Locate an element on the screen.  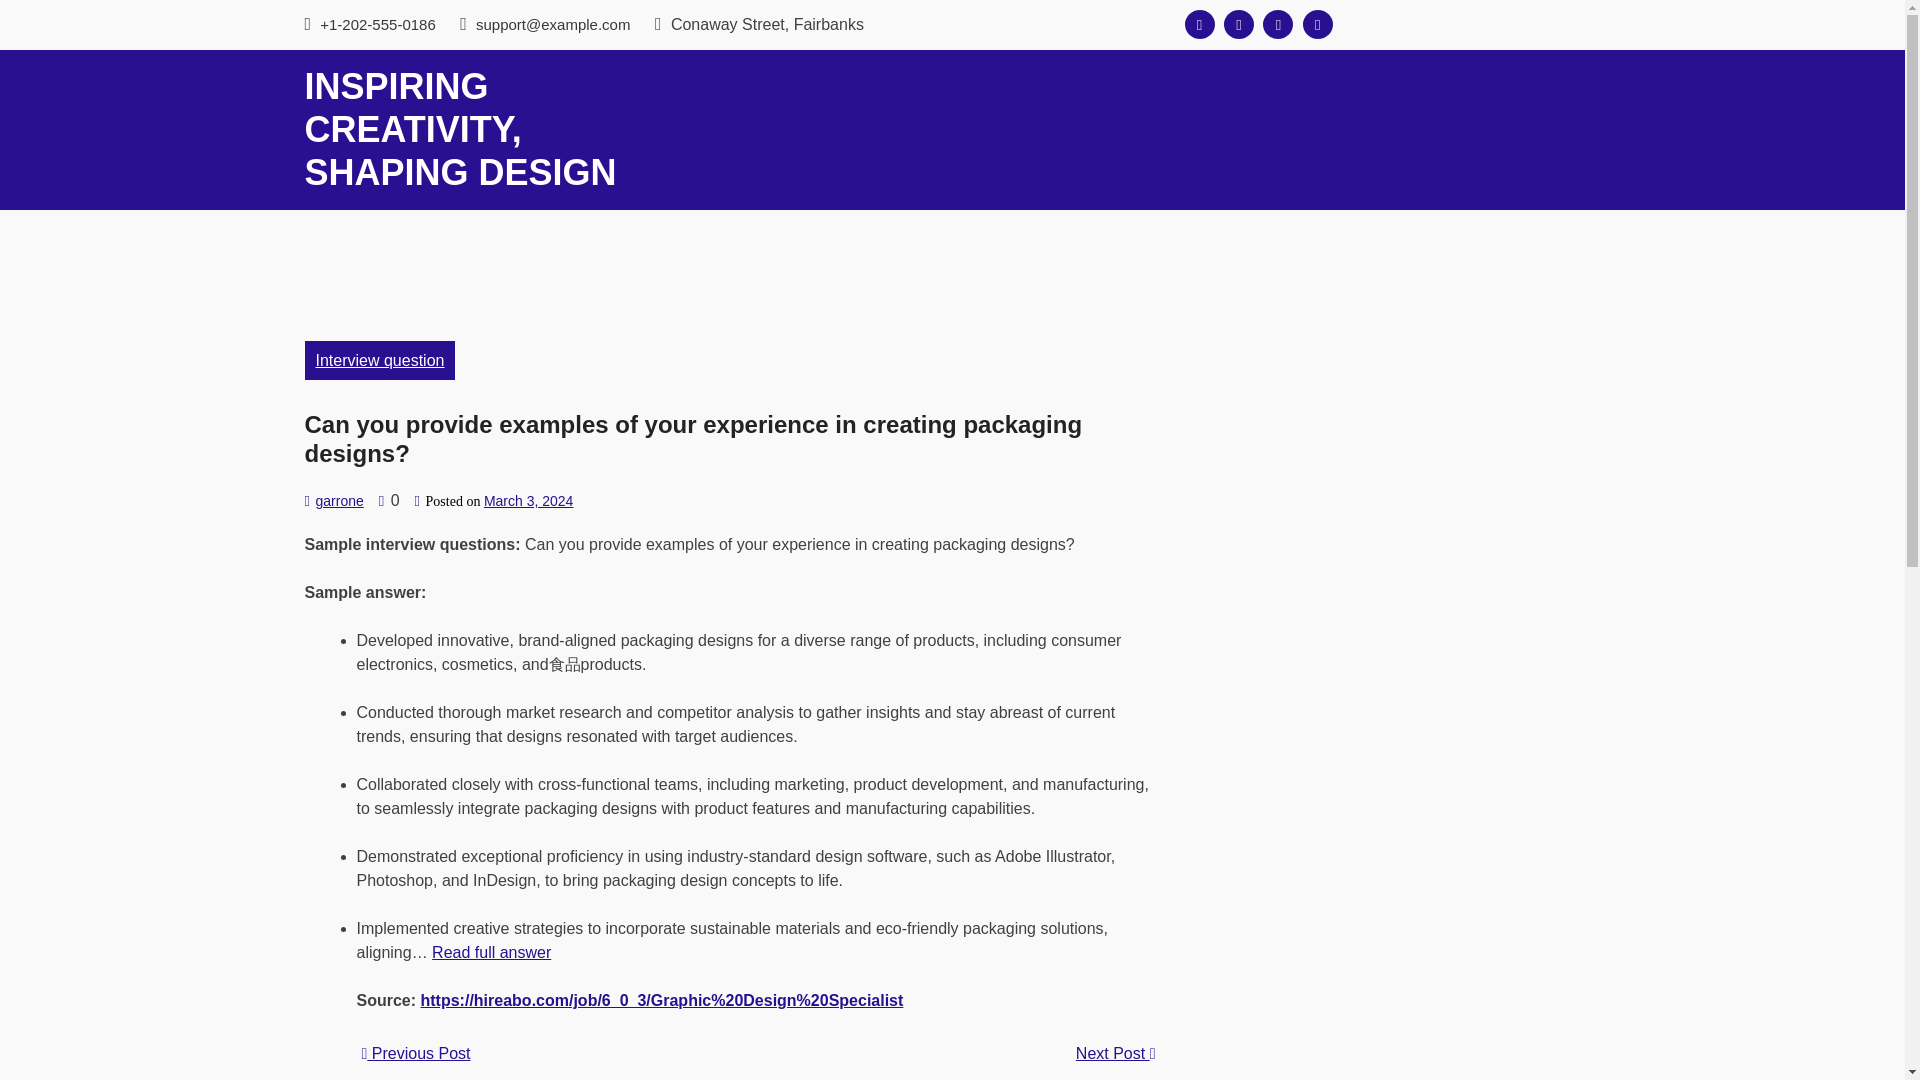
March 3, 2024 is located at coordinates (528, 500).